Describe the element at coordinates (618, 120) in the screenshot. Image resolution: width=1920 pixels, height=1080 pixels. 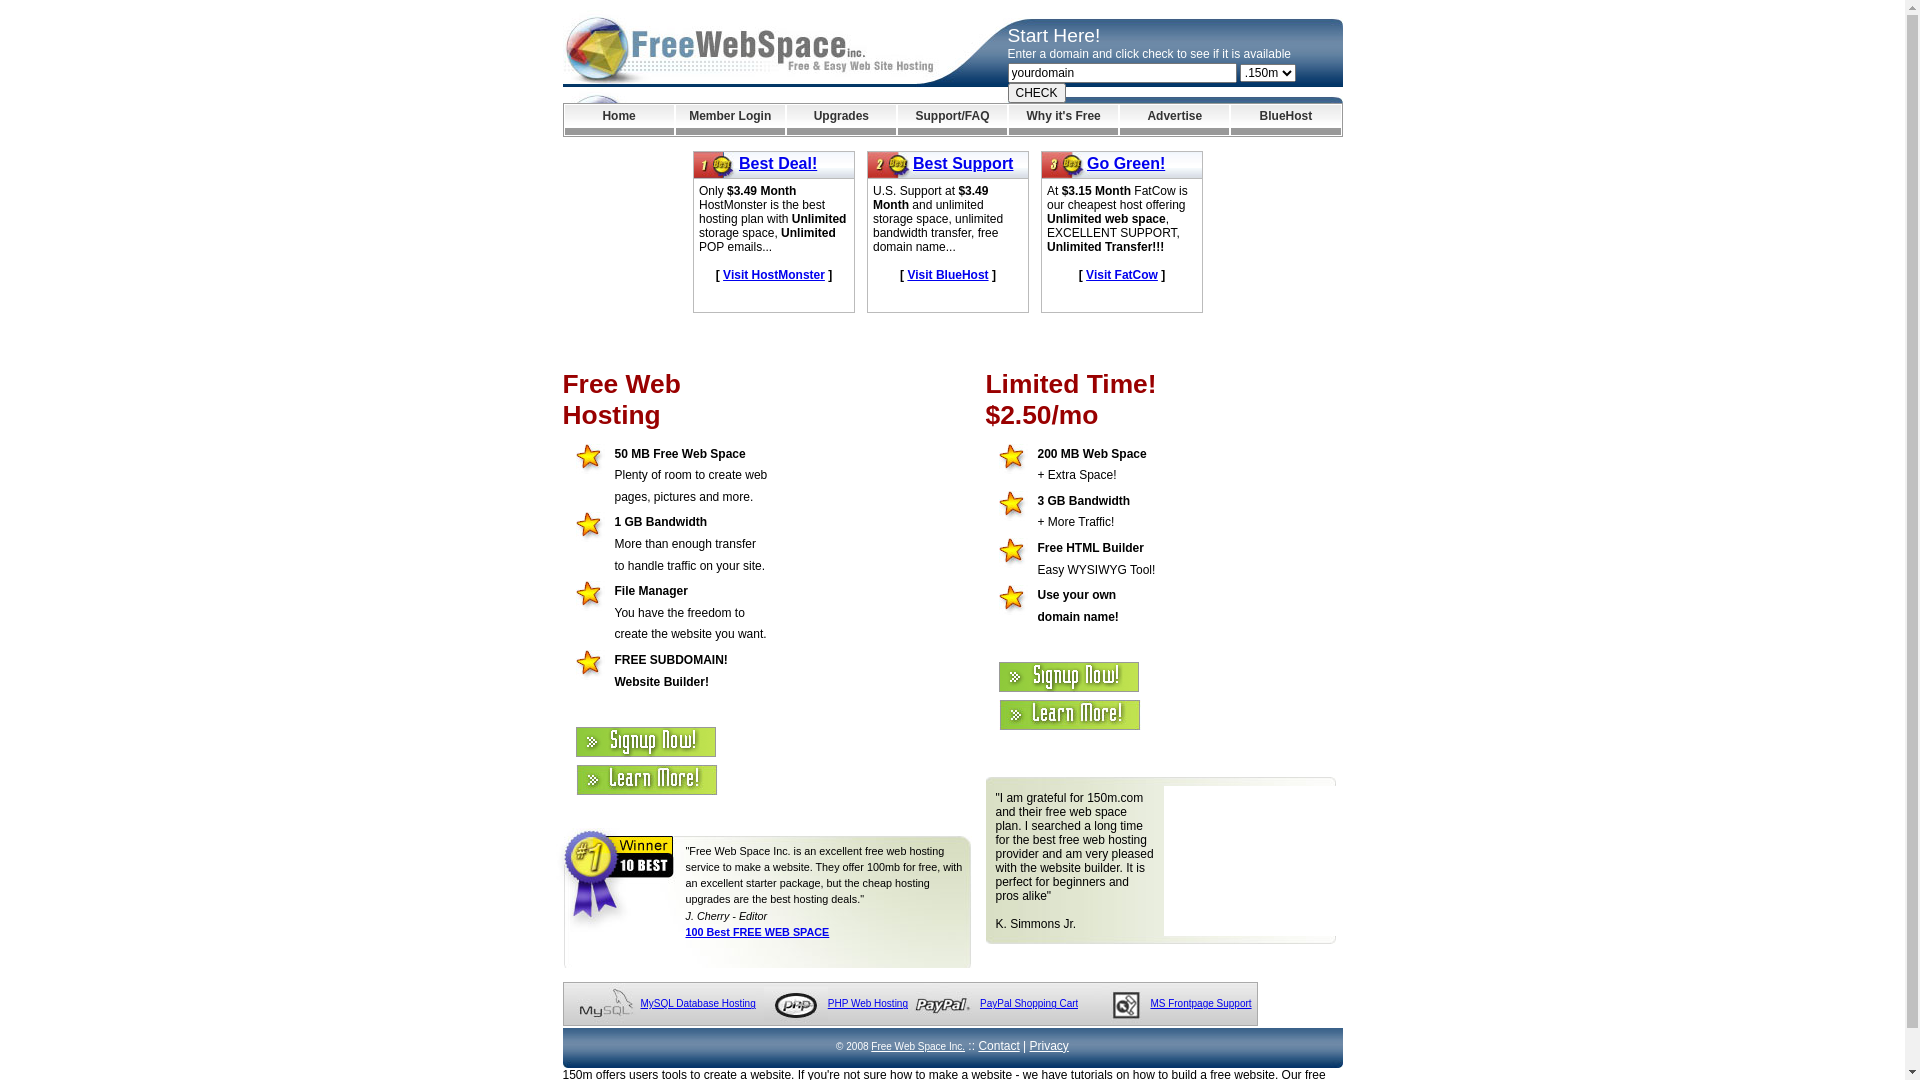
I see `Home` at that location.